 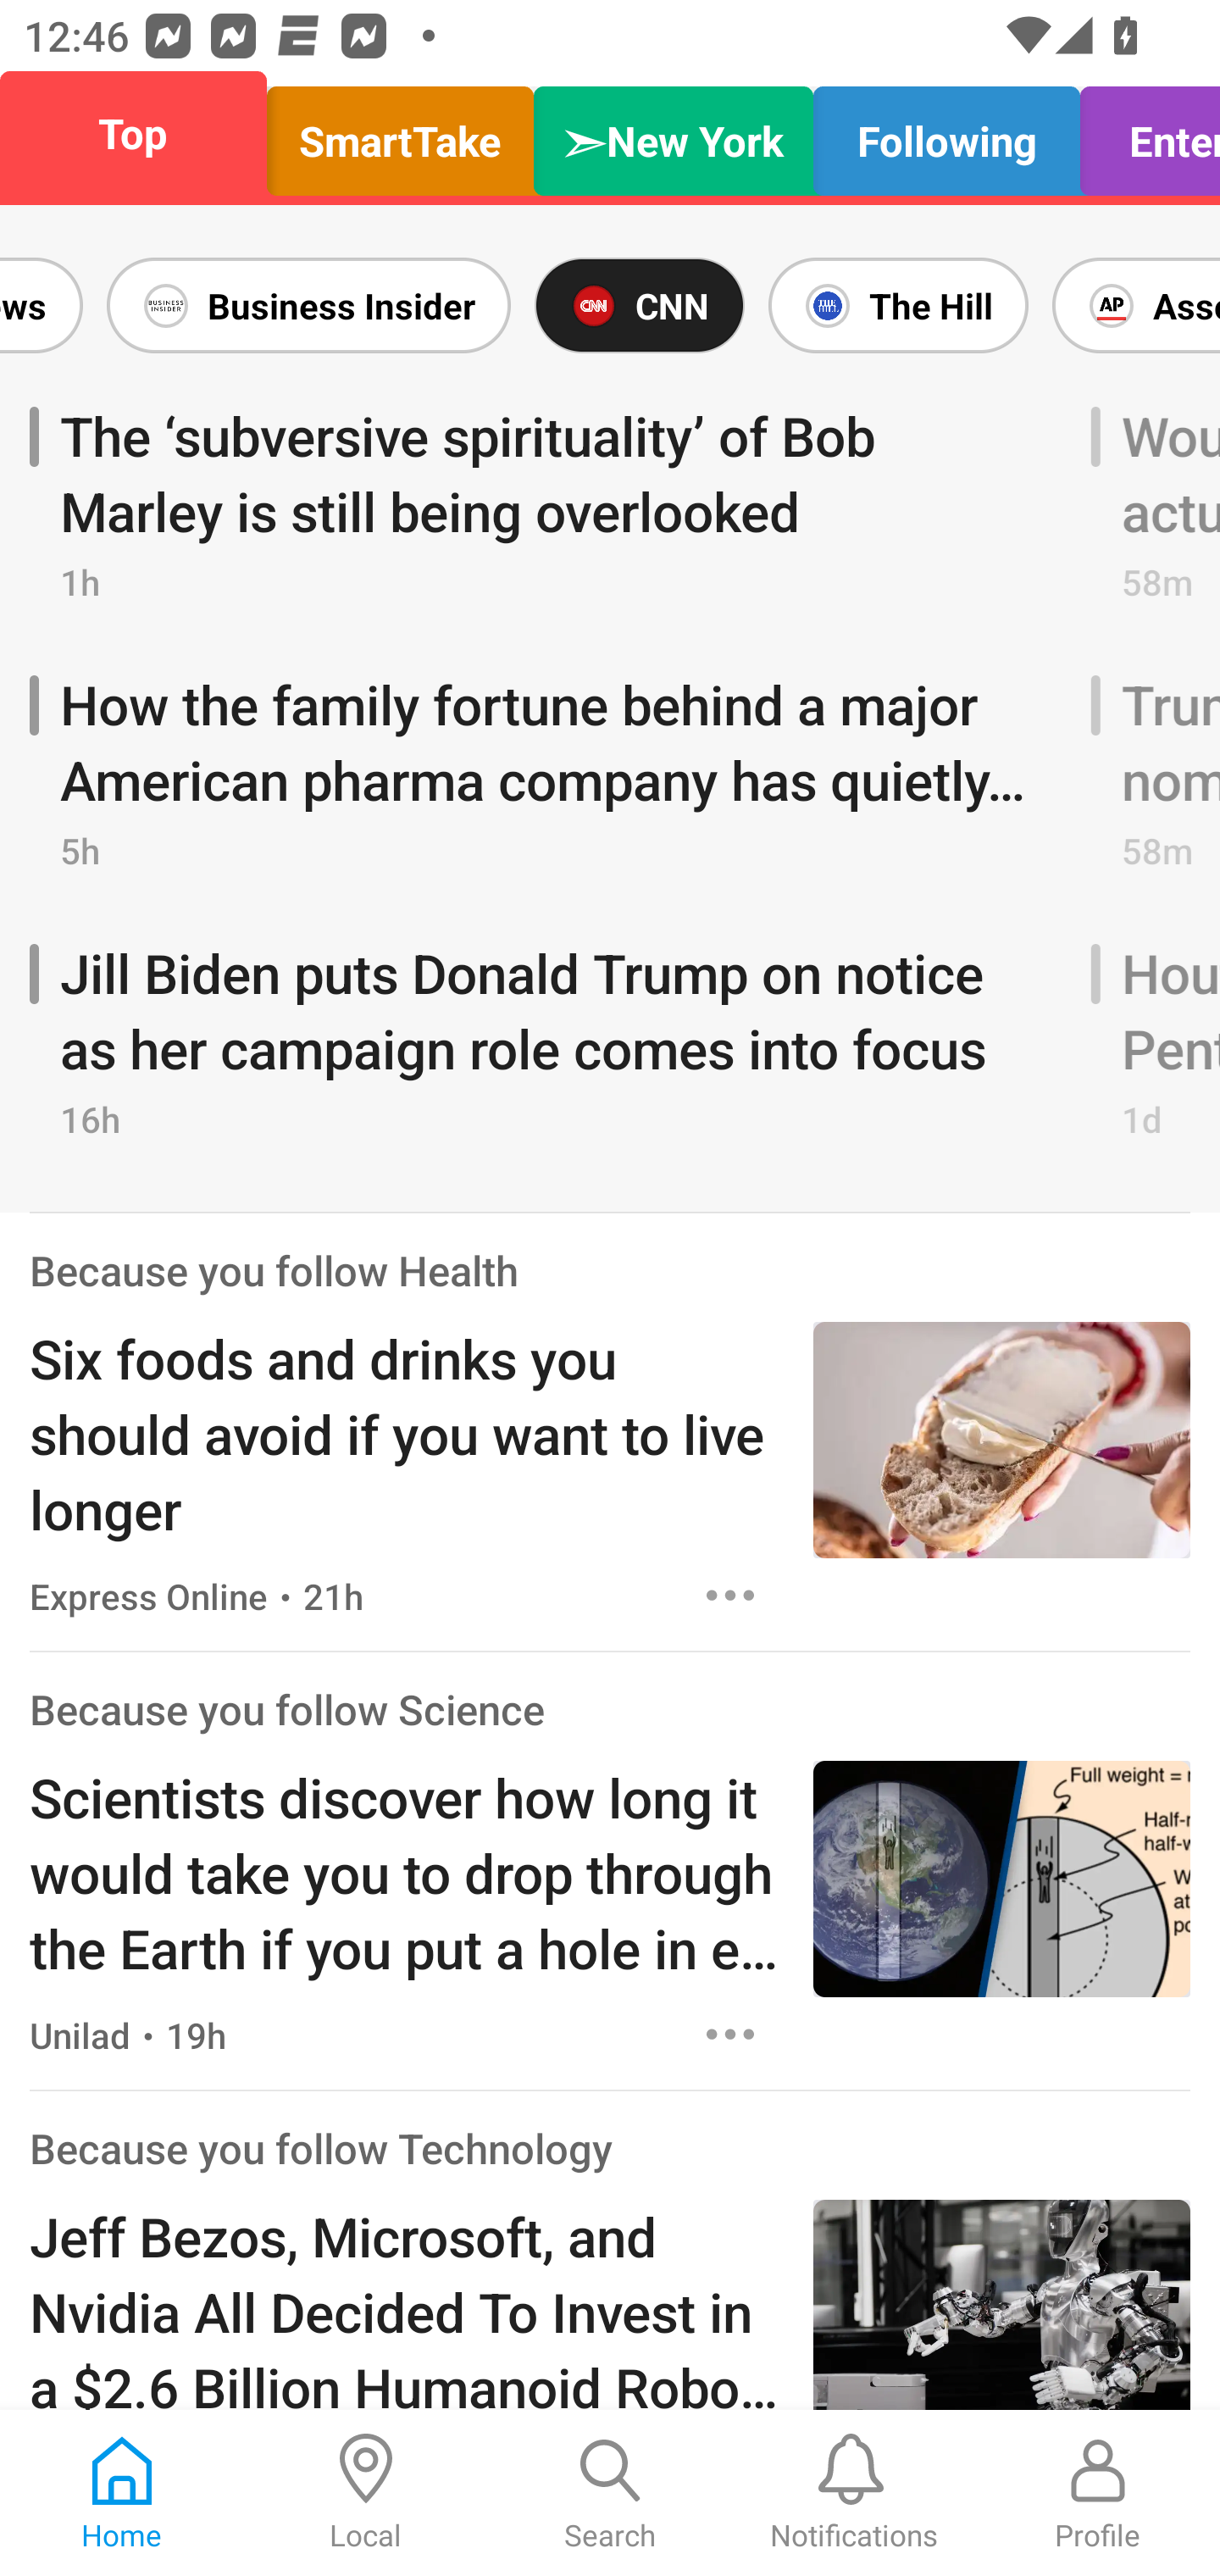 I want to click on Notifications, so click(x=854, y=2493).